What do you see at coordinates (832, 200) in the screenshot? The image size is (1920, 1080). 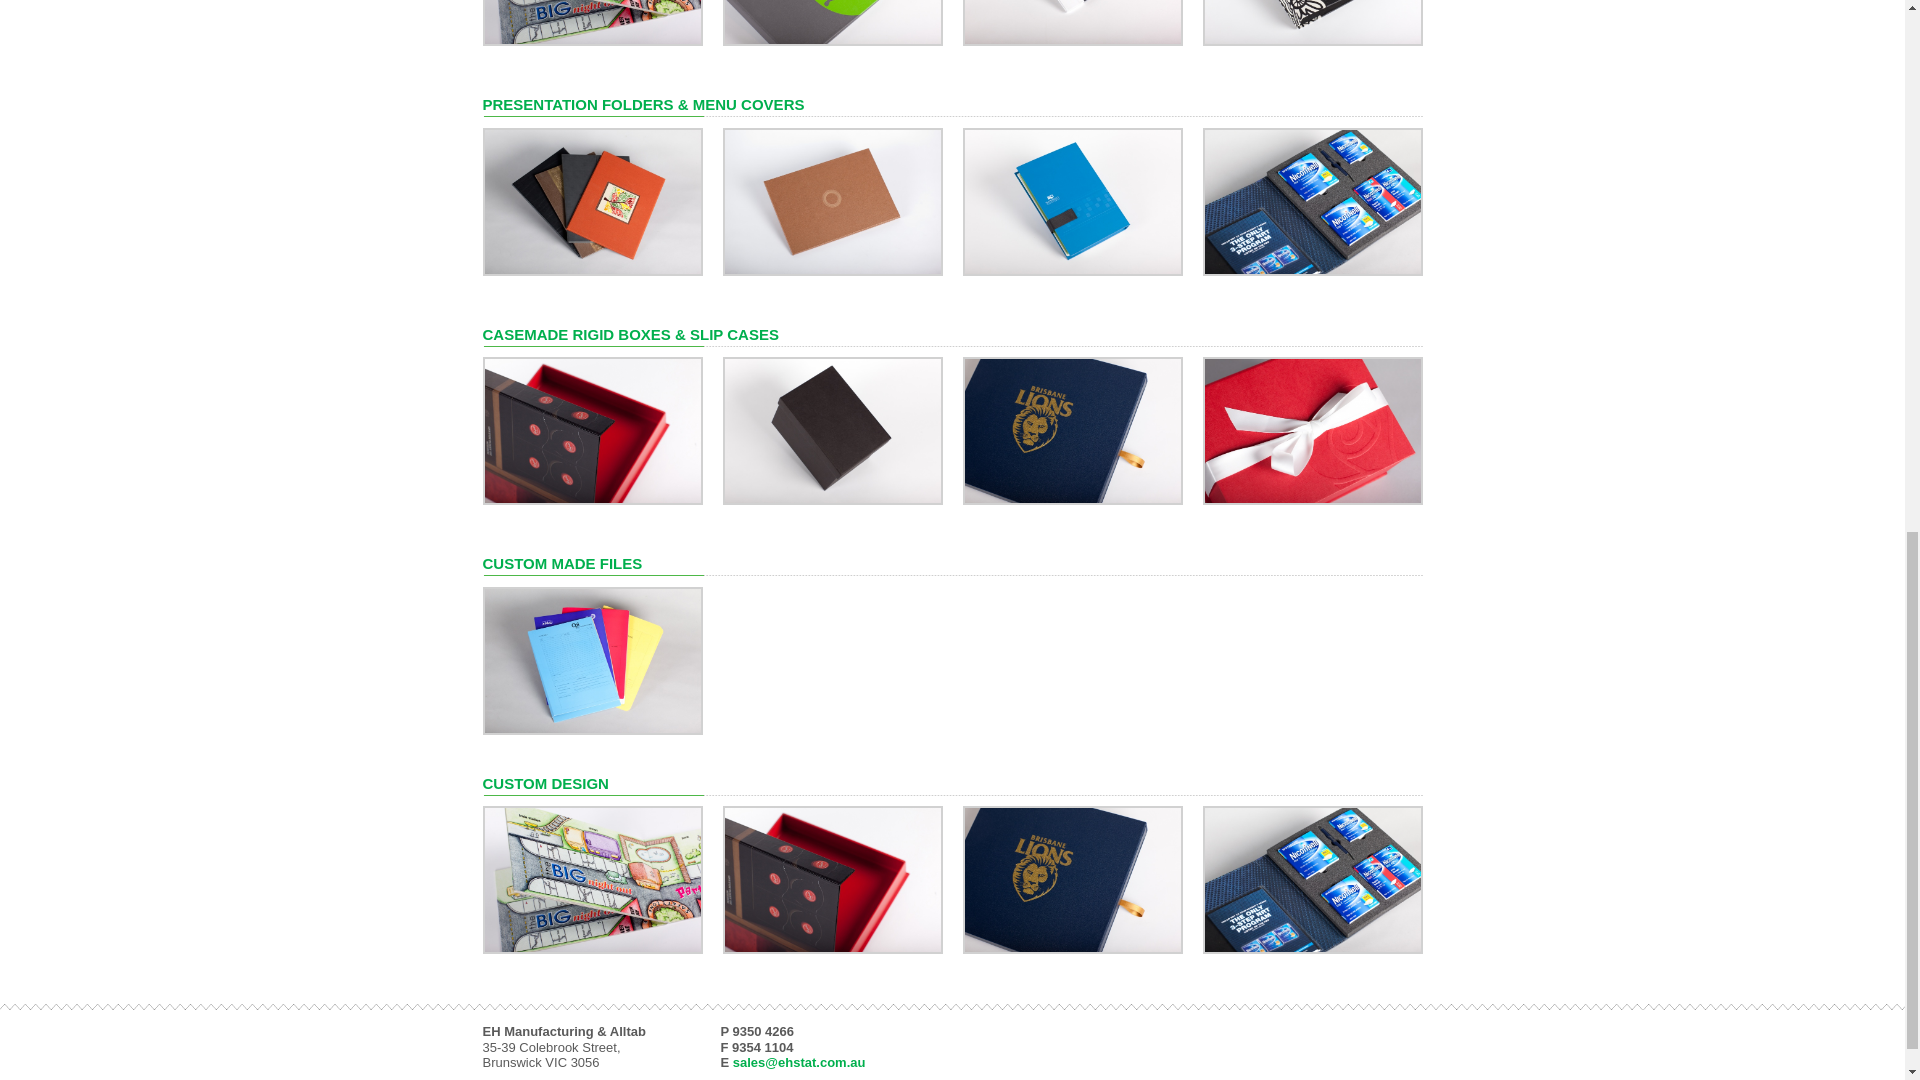 I see `Landscape Menu Cover` at bounding box center [832, 200].